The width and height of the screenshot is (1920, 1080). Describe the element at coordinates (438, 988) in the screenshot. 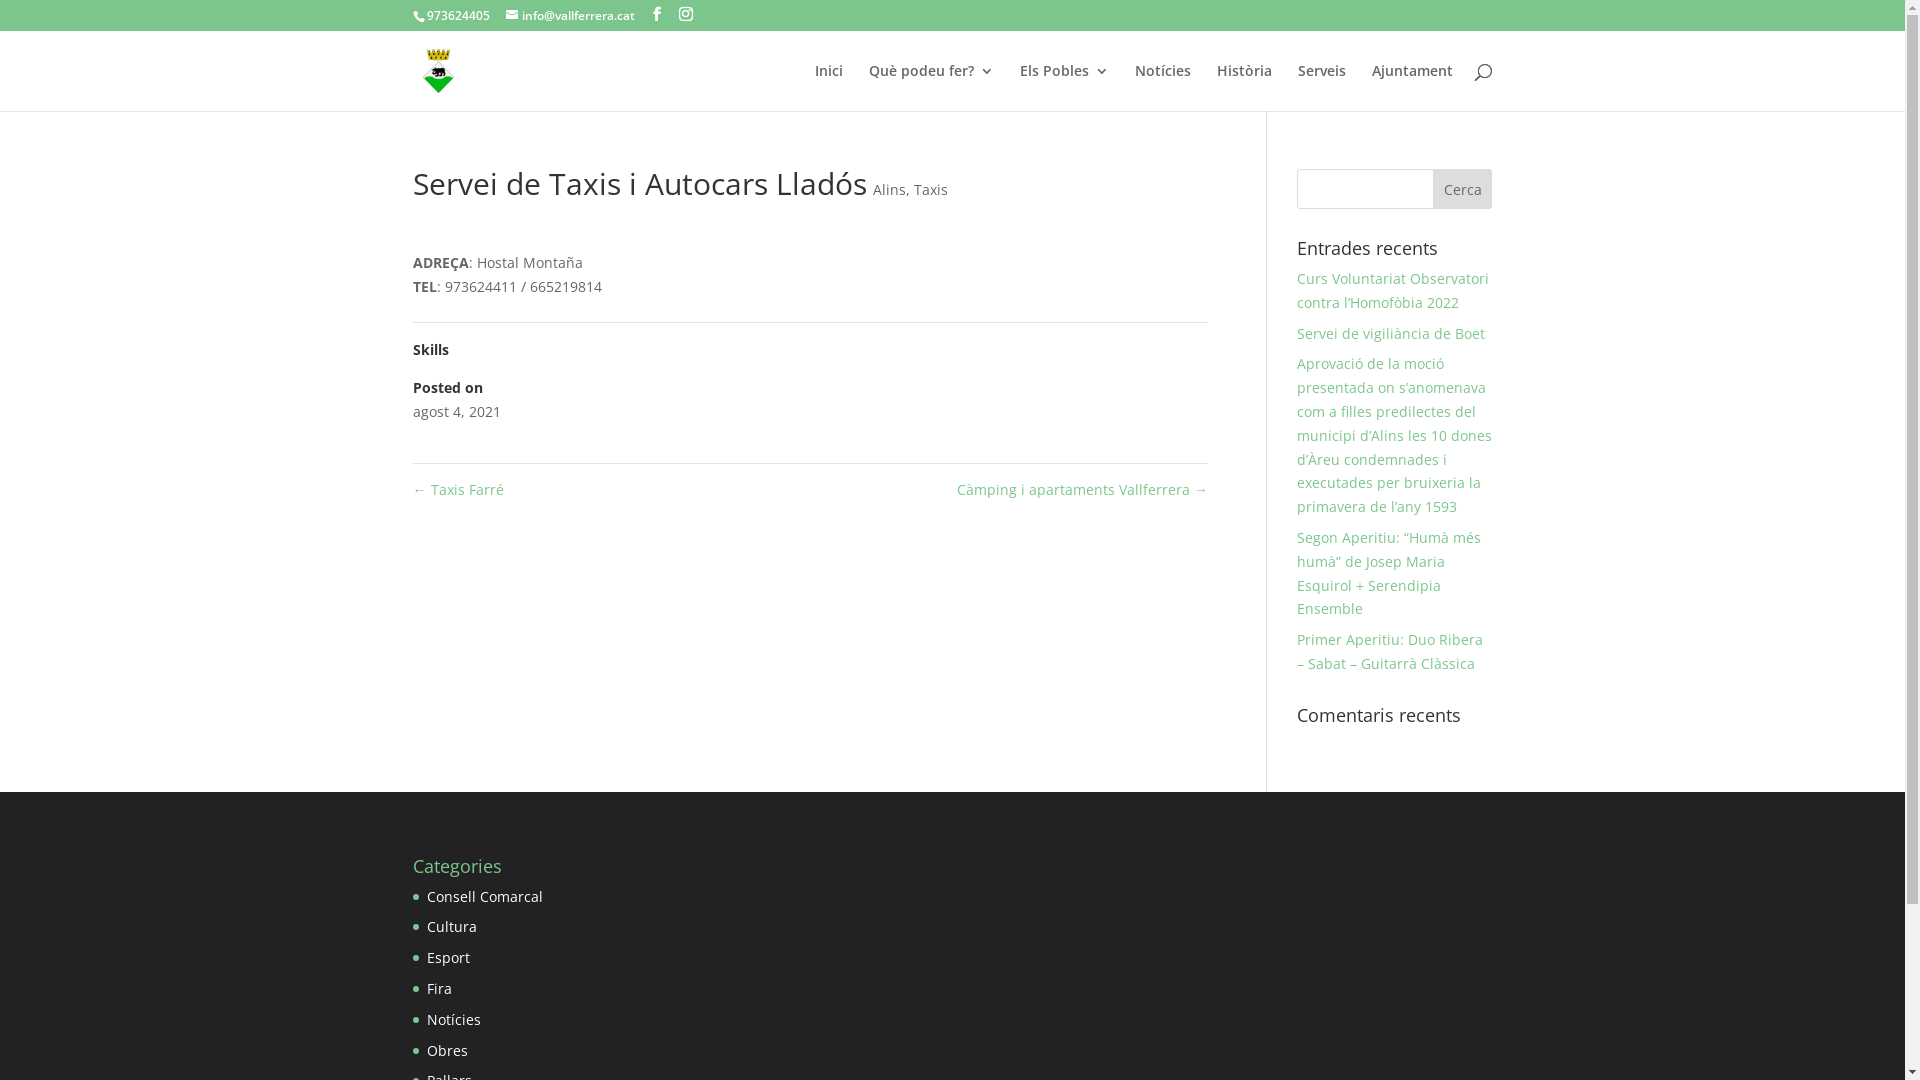

I see `Fira` at that location.